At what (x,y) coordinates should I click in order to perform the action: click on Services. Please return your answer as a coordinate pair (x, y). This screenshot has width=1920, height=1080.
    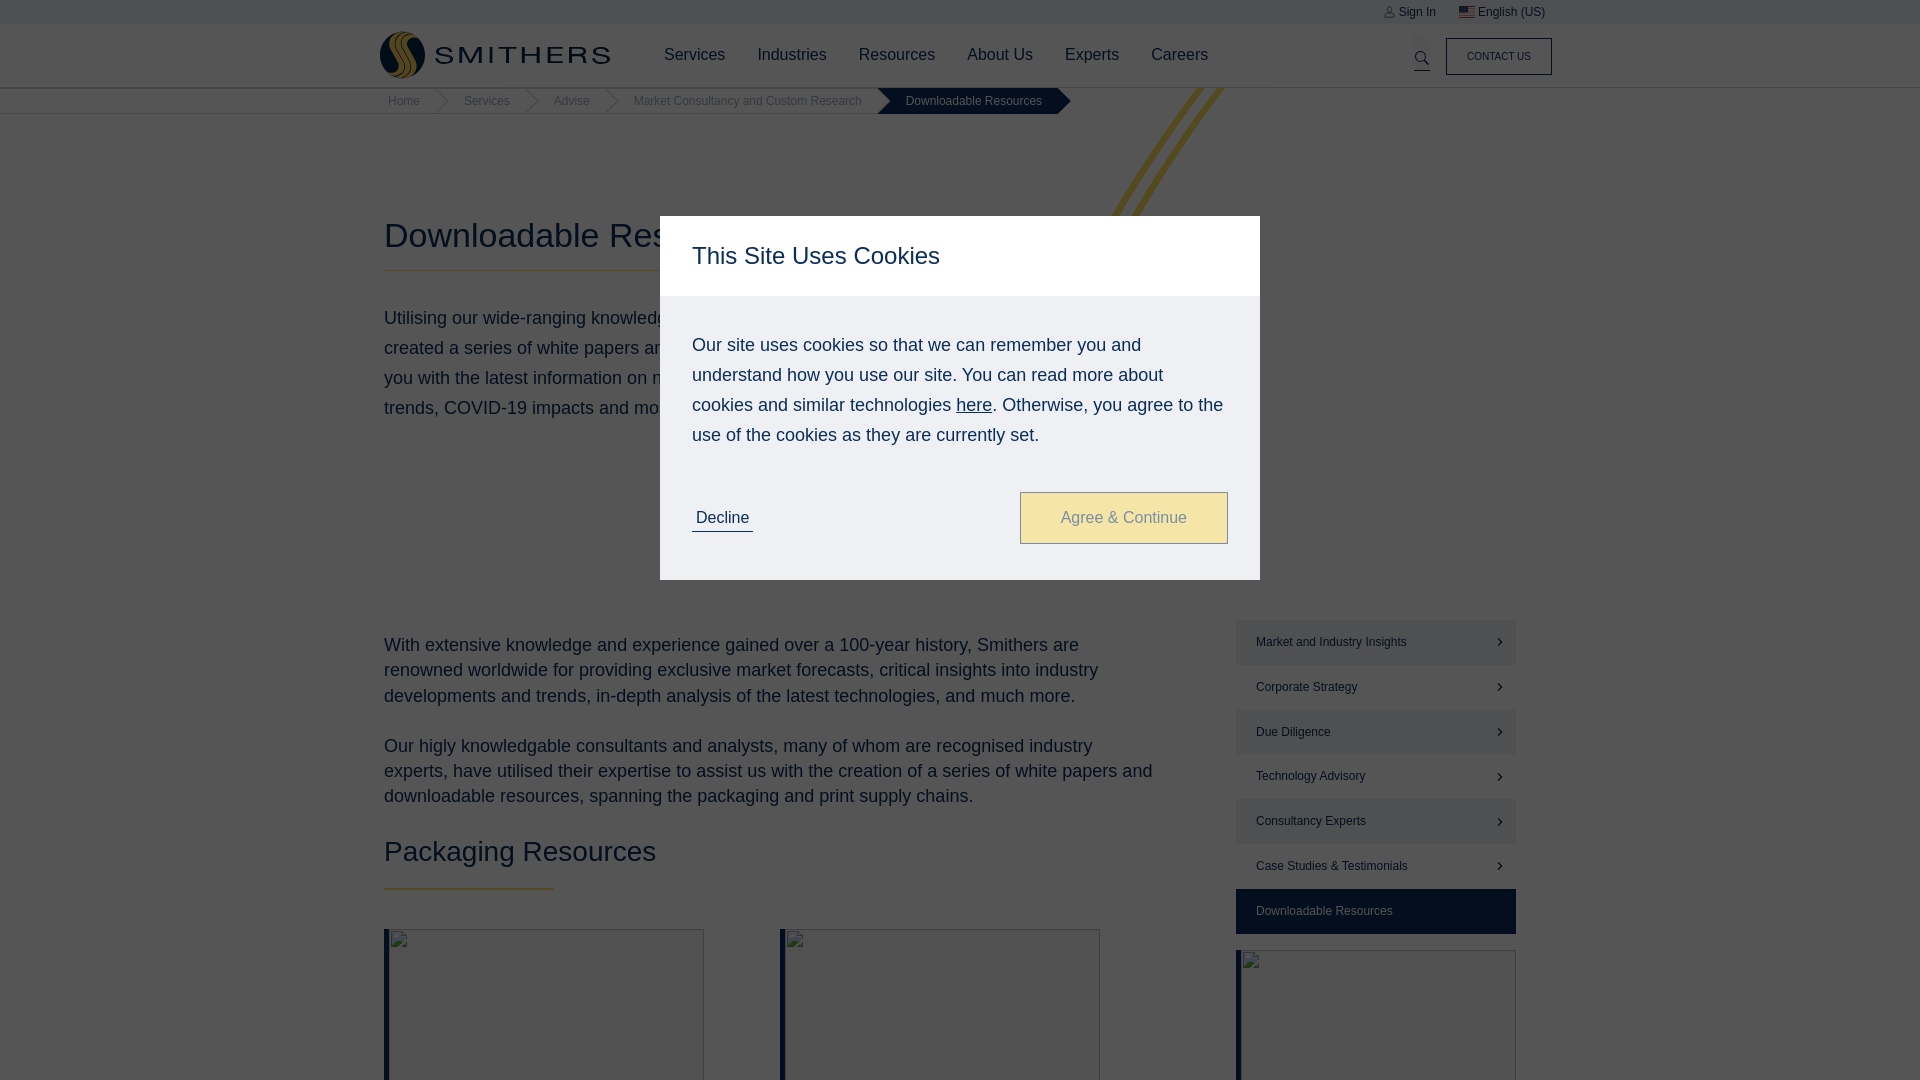
    Looking at the image, I should click on (694, 54).